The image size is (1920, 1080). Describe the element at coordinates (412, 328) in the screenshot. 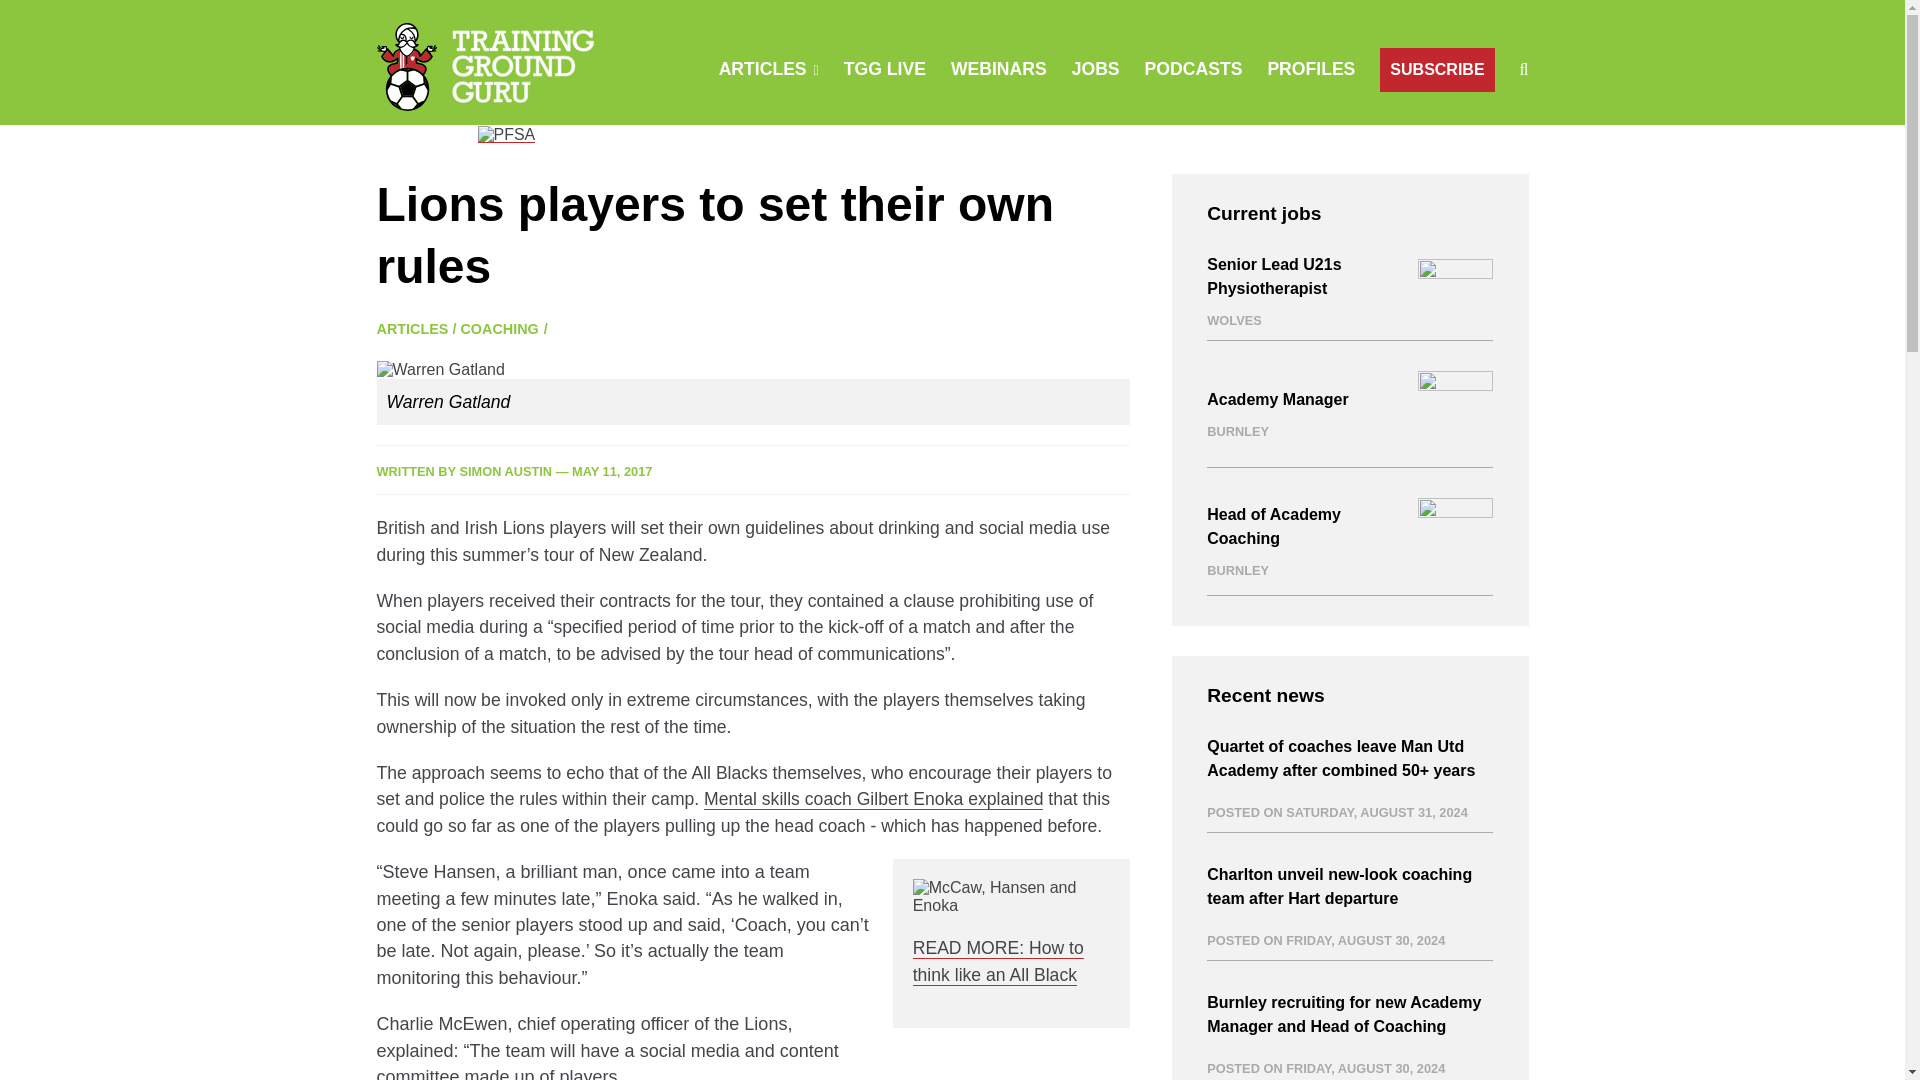

I see `ARTICLES` at that location.